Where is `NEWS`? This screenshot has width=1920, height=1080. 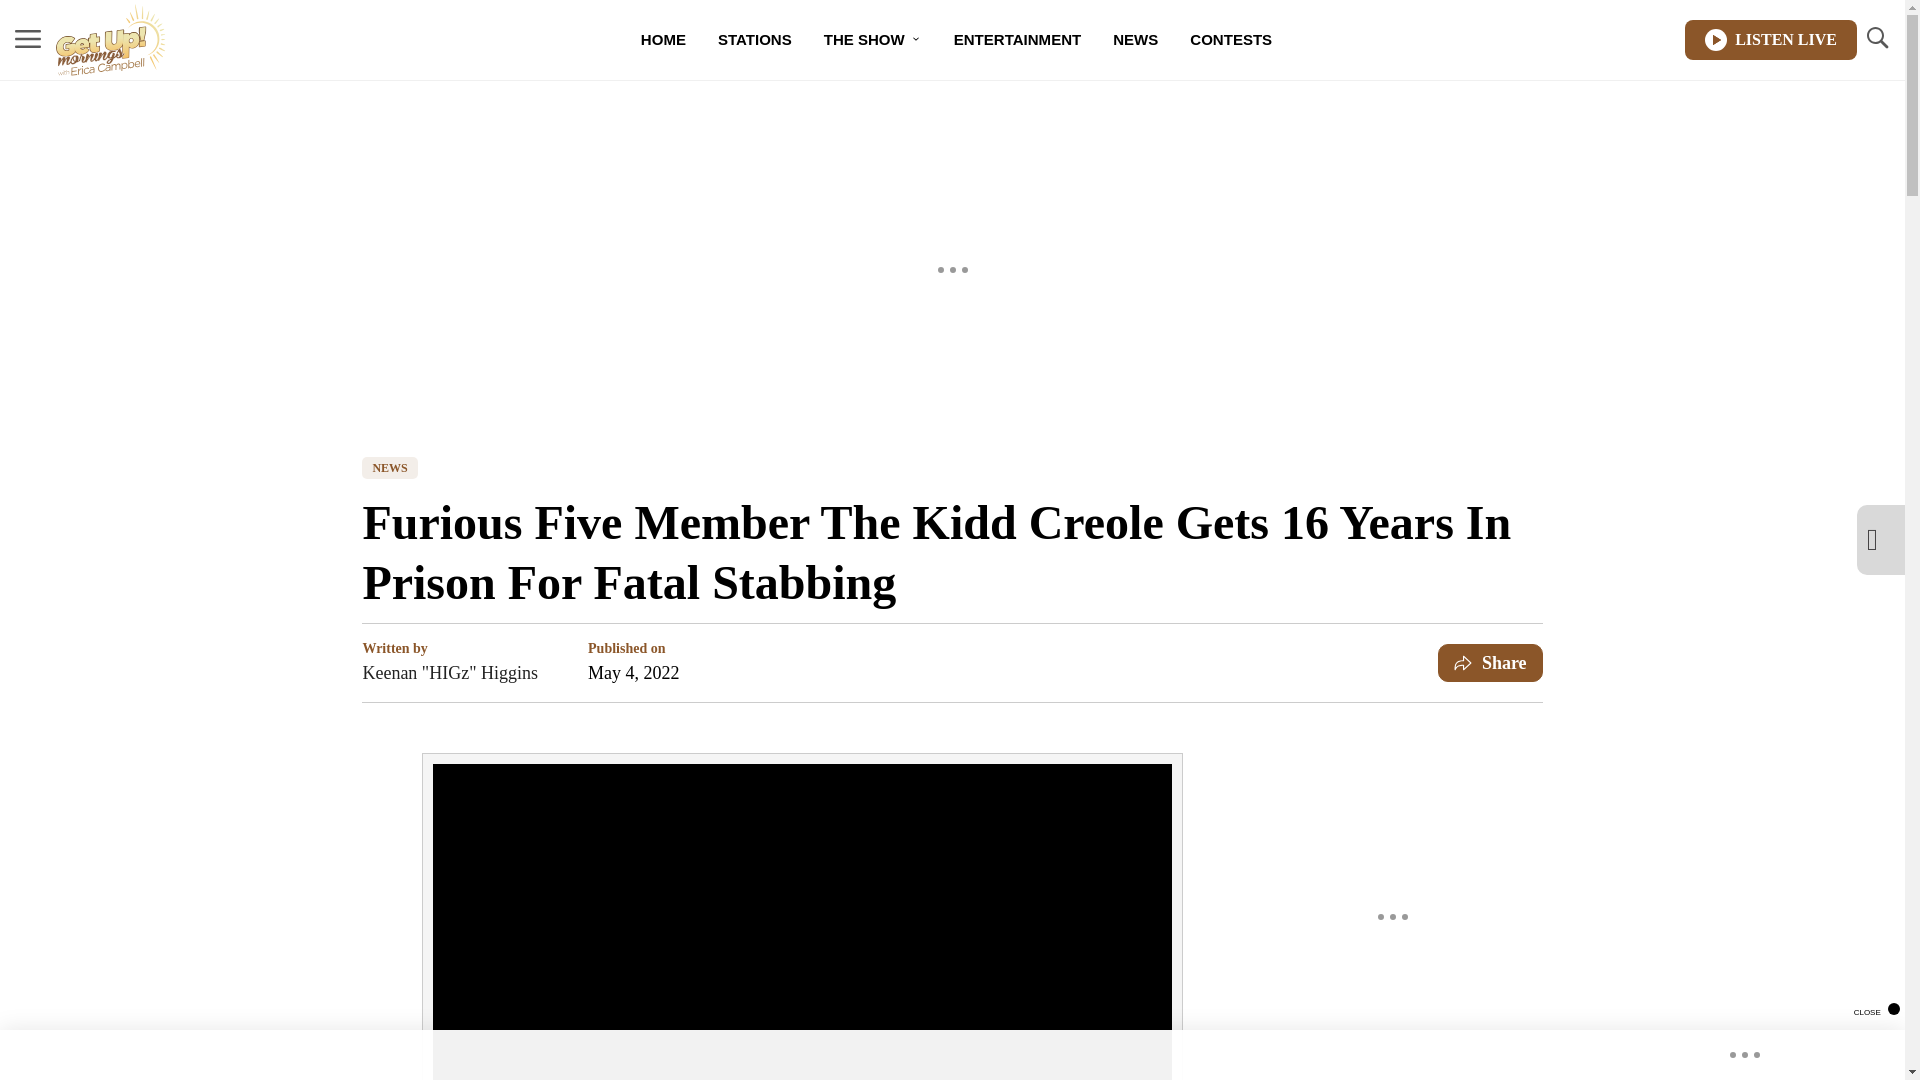 NEWS is located at coordinates (1134, 40).